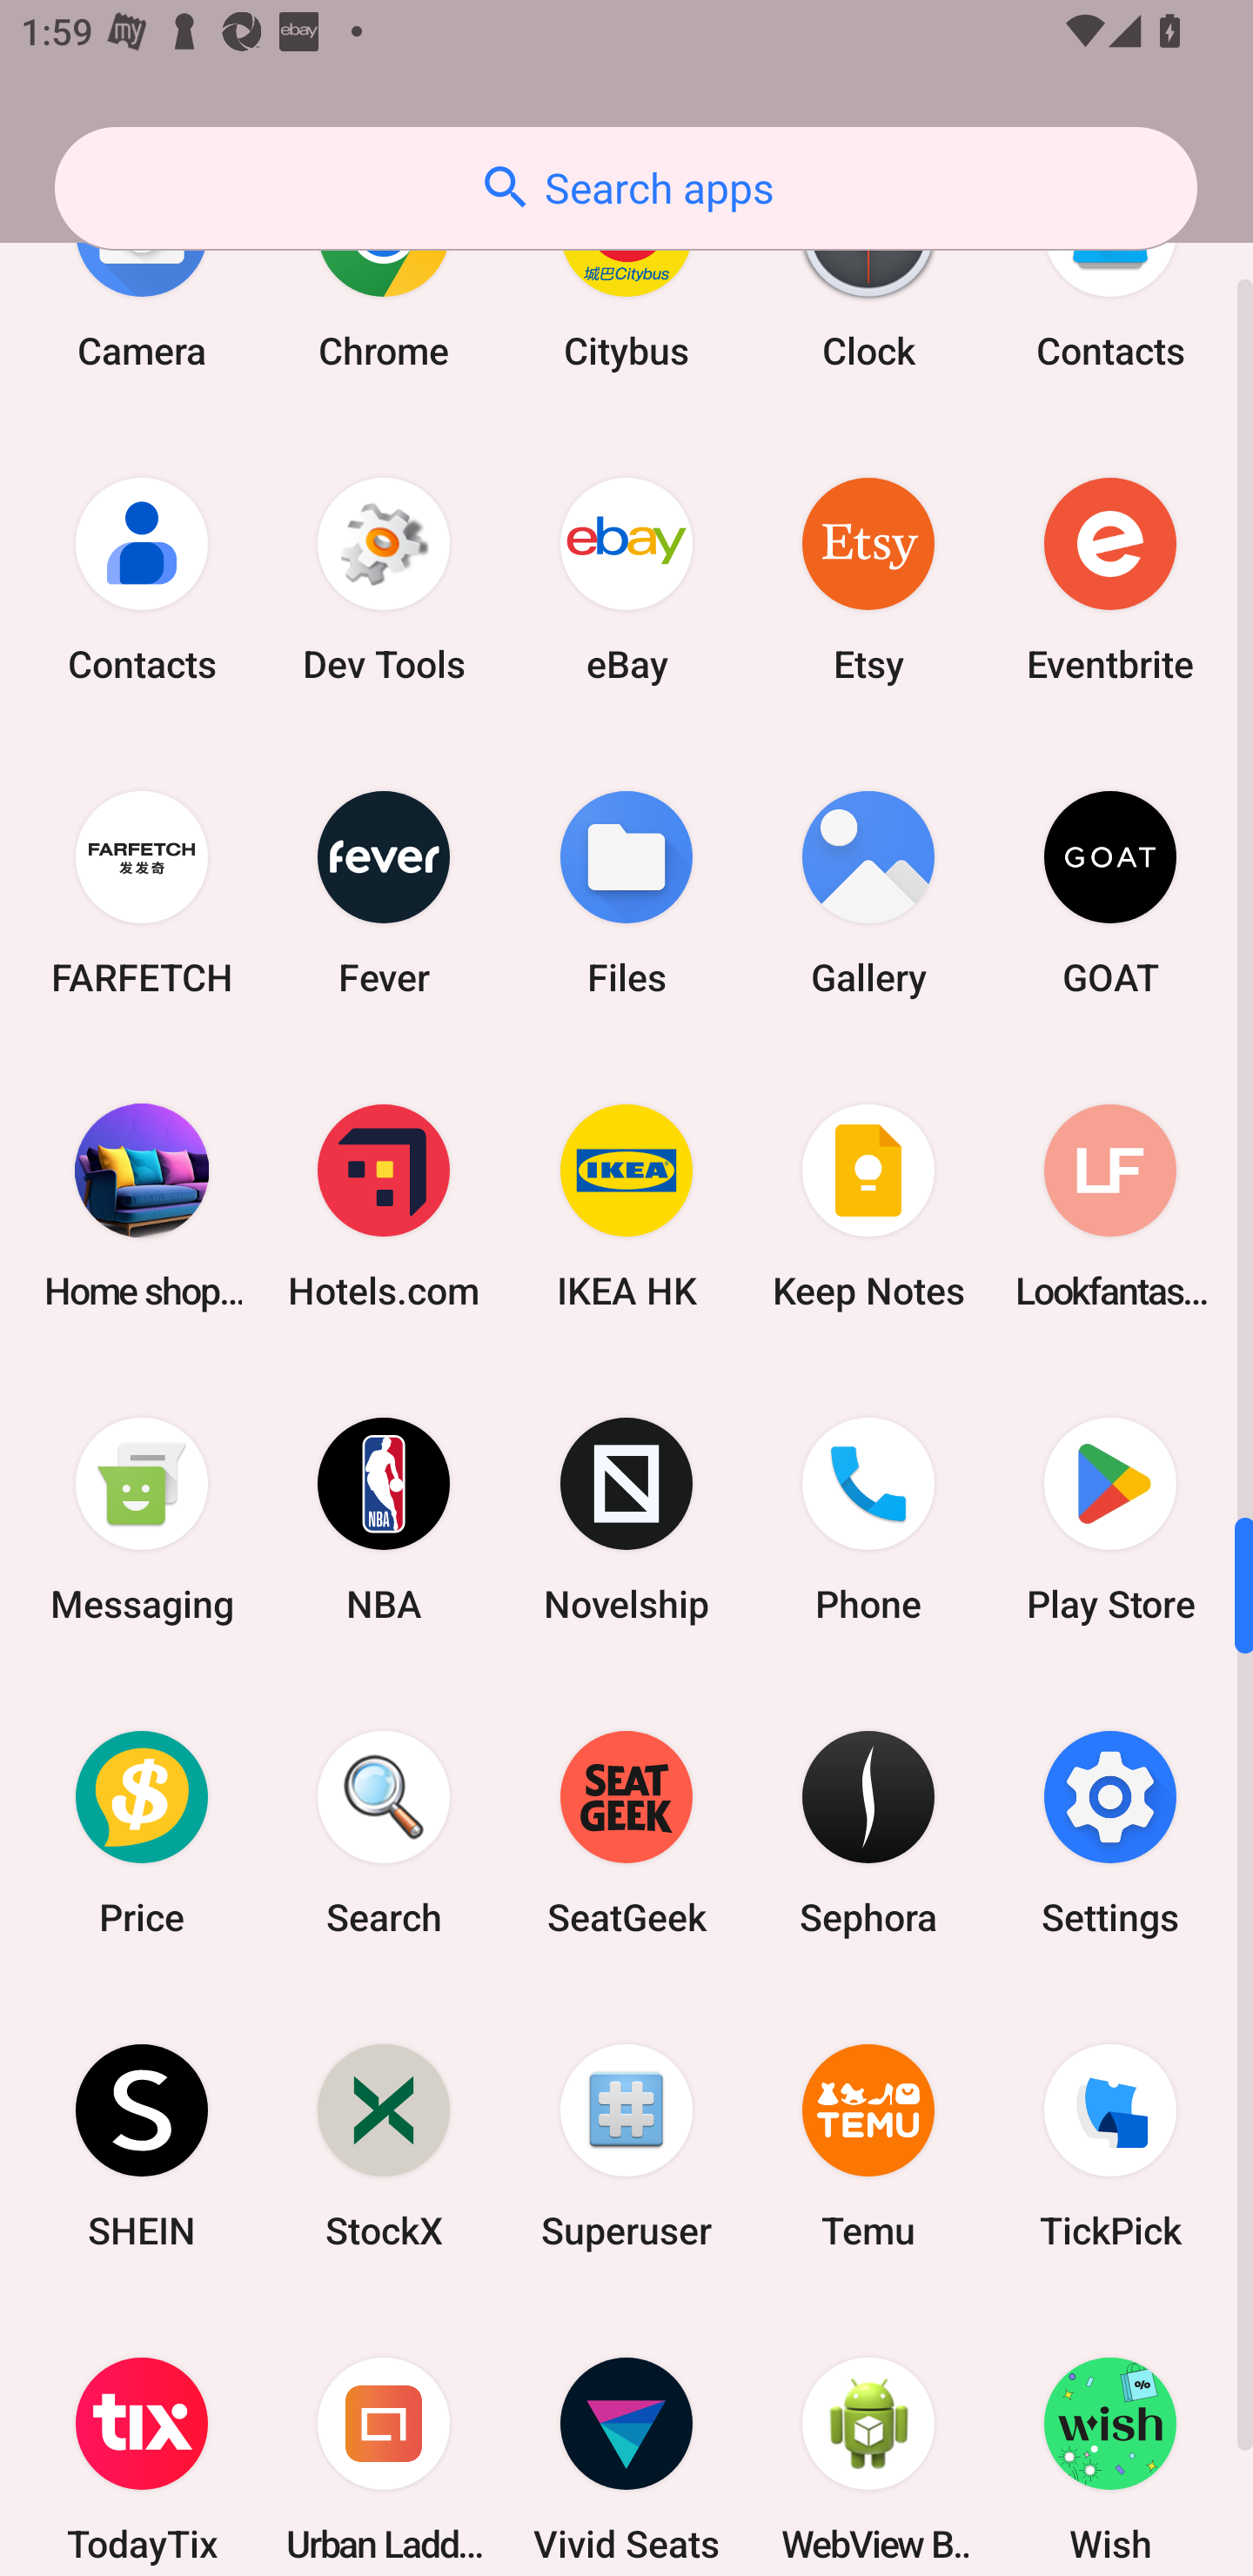 This screenshot has height=2576, width=1253. What do you see at coordinates (142, 2146) in the screenshot?
I see `SHEIN` at bounding box center [142, 2146].